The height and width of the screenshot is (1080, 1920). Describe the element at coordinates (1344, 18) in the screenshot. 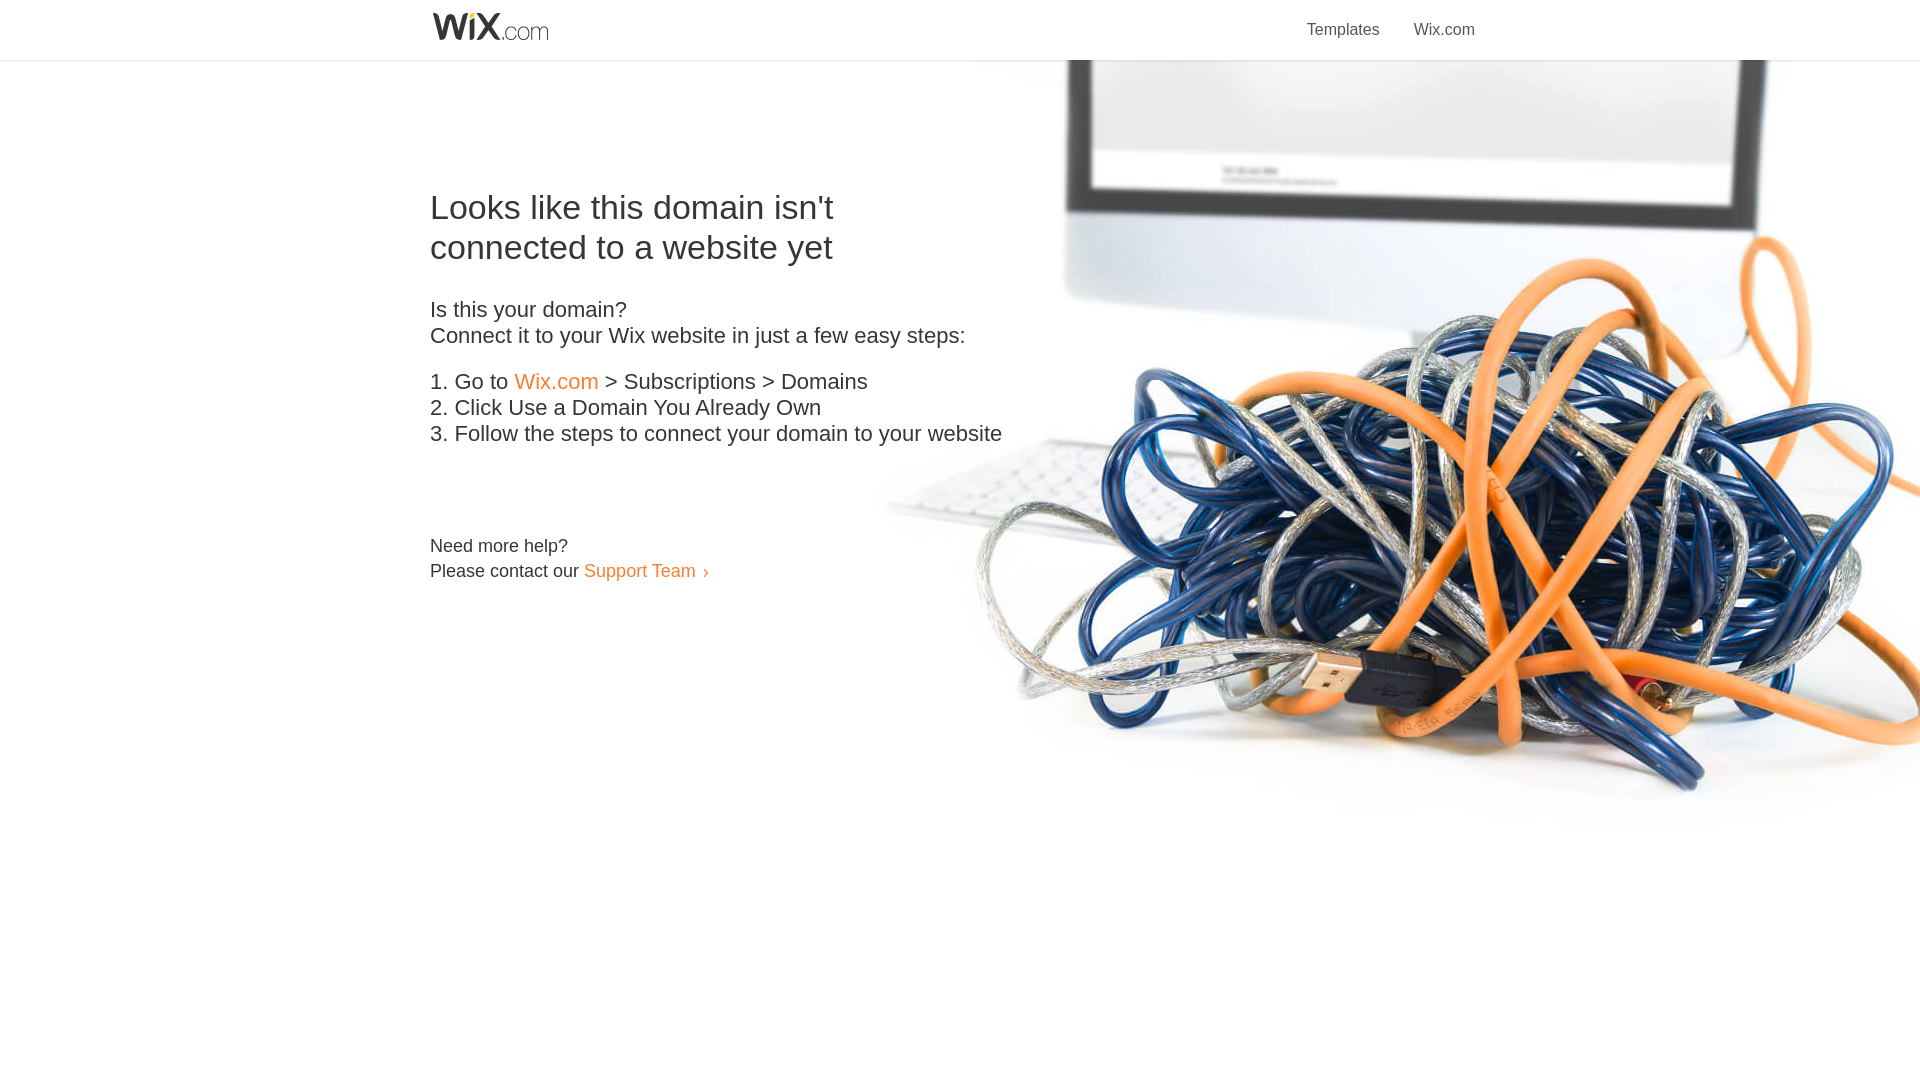

I see `Templates` at that location.